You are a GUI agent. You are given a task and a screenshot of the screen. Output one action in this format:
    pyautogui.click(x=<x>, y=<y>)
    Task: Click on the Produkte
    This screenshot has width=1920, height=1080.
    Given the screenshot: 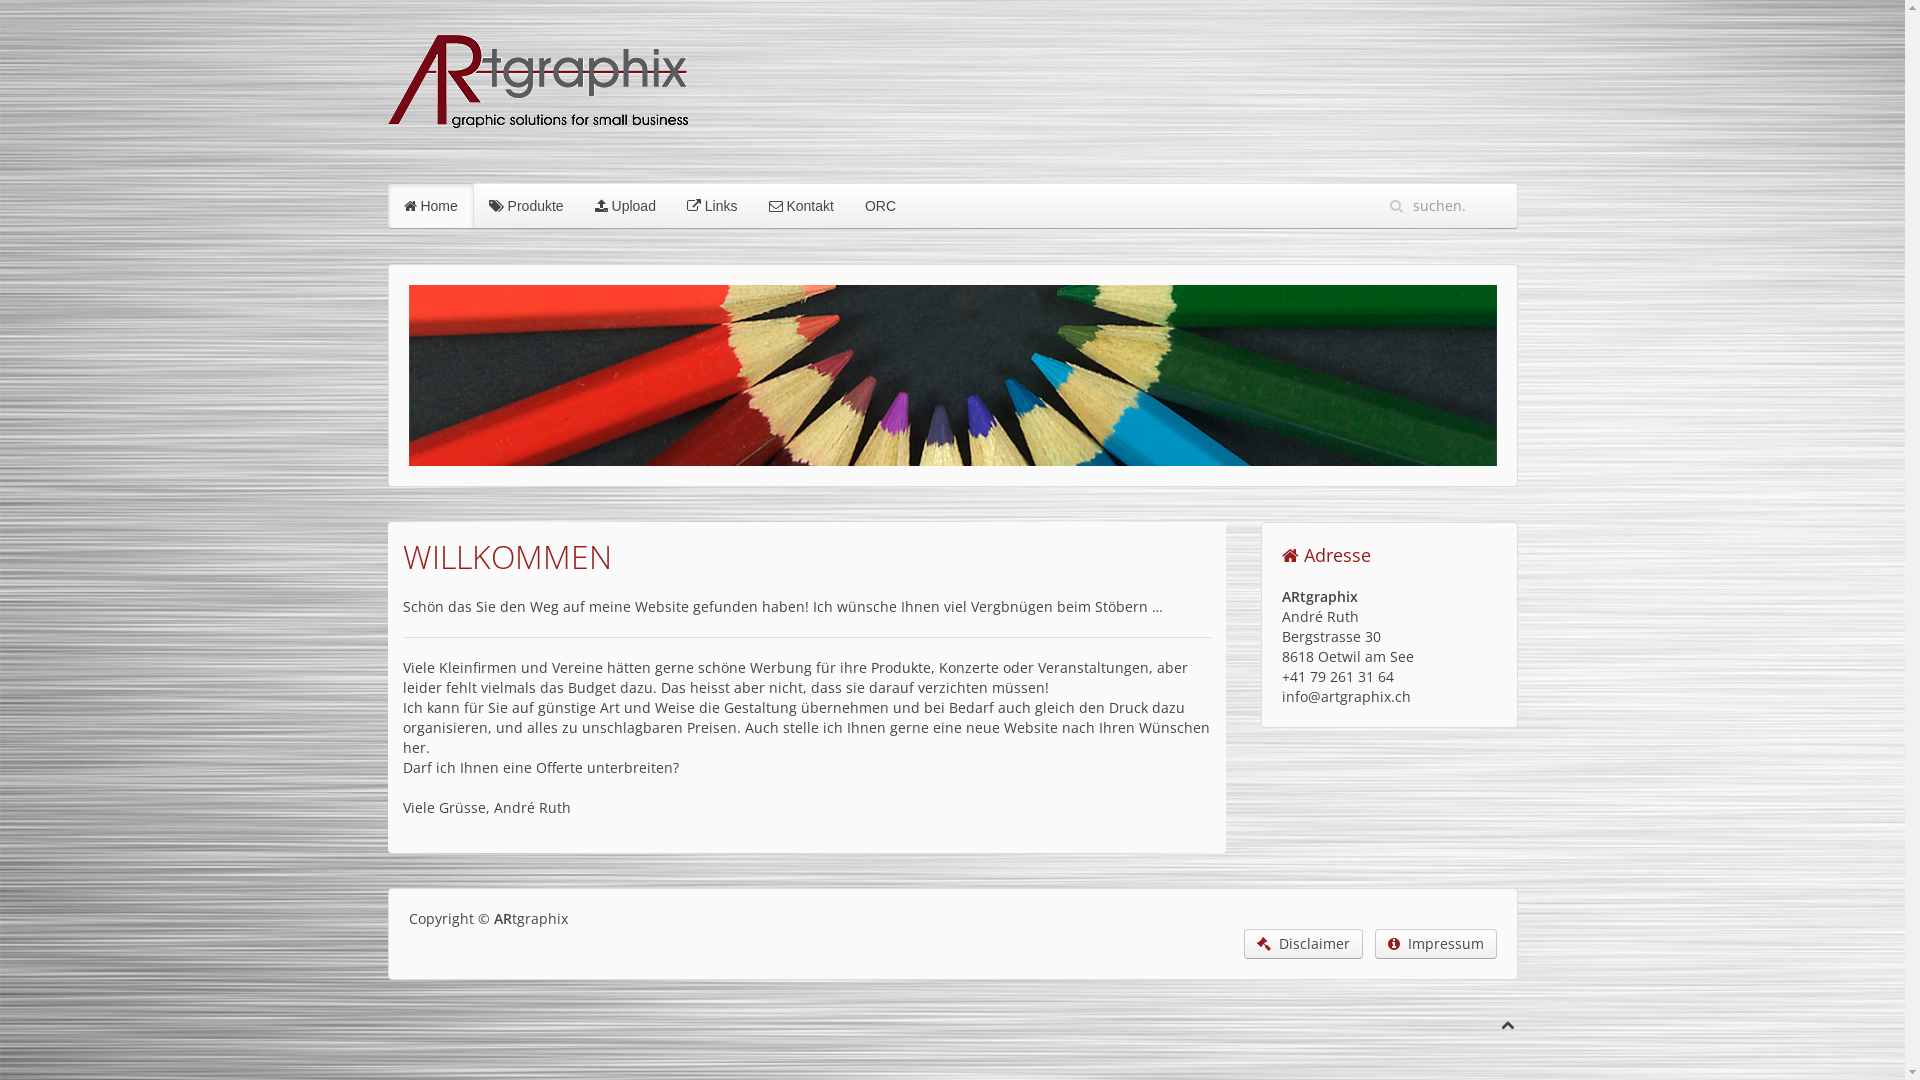 What is the action you would take?
    pyautogui.click(x=526, y=206)
    